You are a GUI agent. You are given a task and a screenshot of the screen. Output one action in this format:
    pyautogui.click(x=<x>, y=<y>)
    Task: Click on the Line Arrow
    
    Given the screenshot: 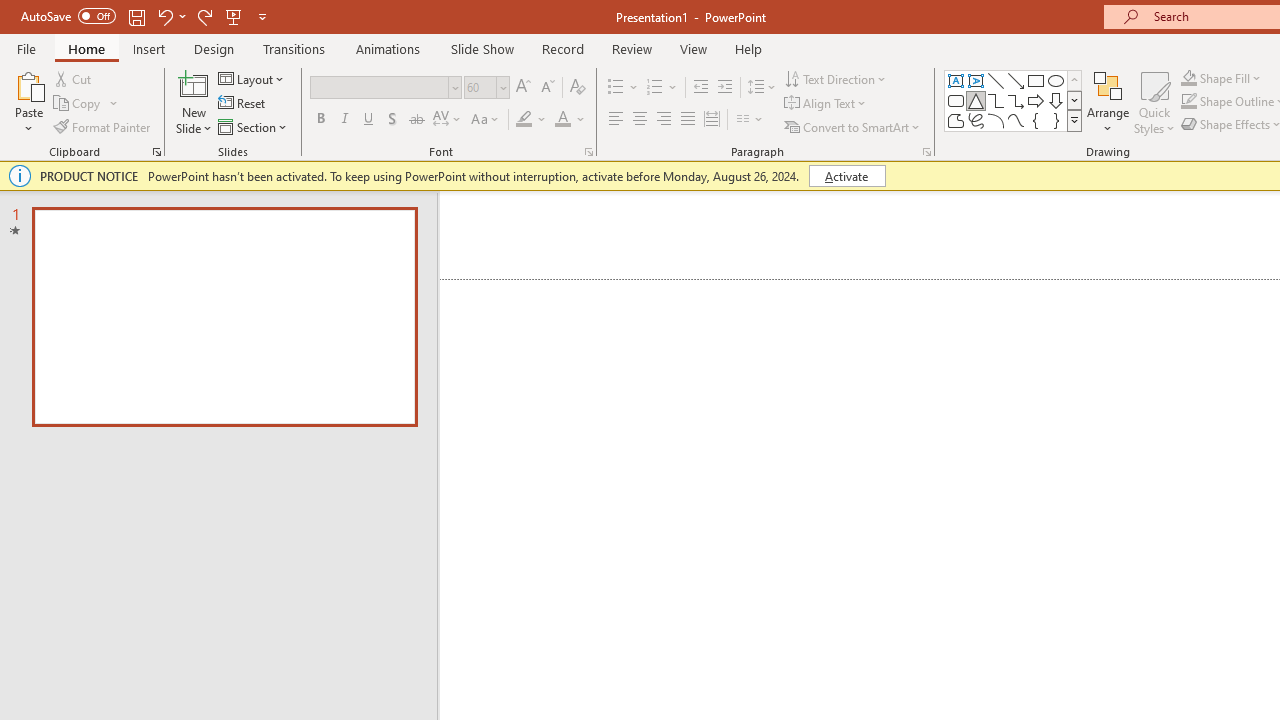 What is the action you would take?
    pyautogui.click(x=1016, y=80)
    